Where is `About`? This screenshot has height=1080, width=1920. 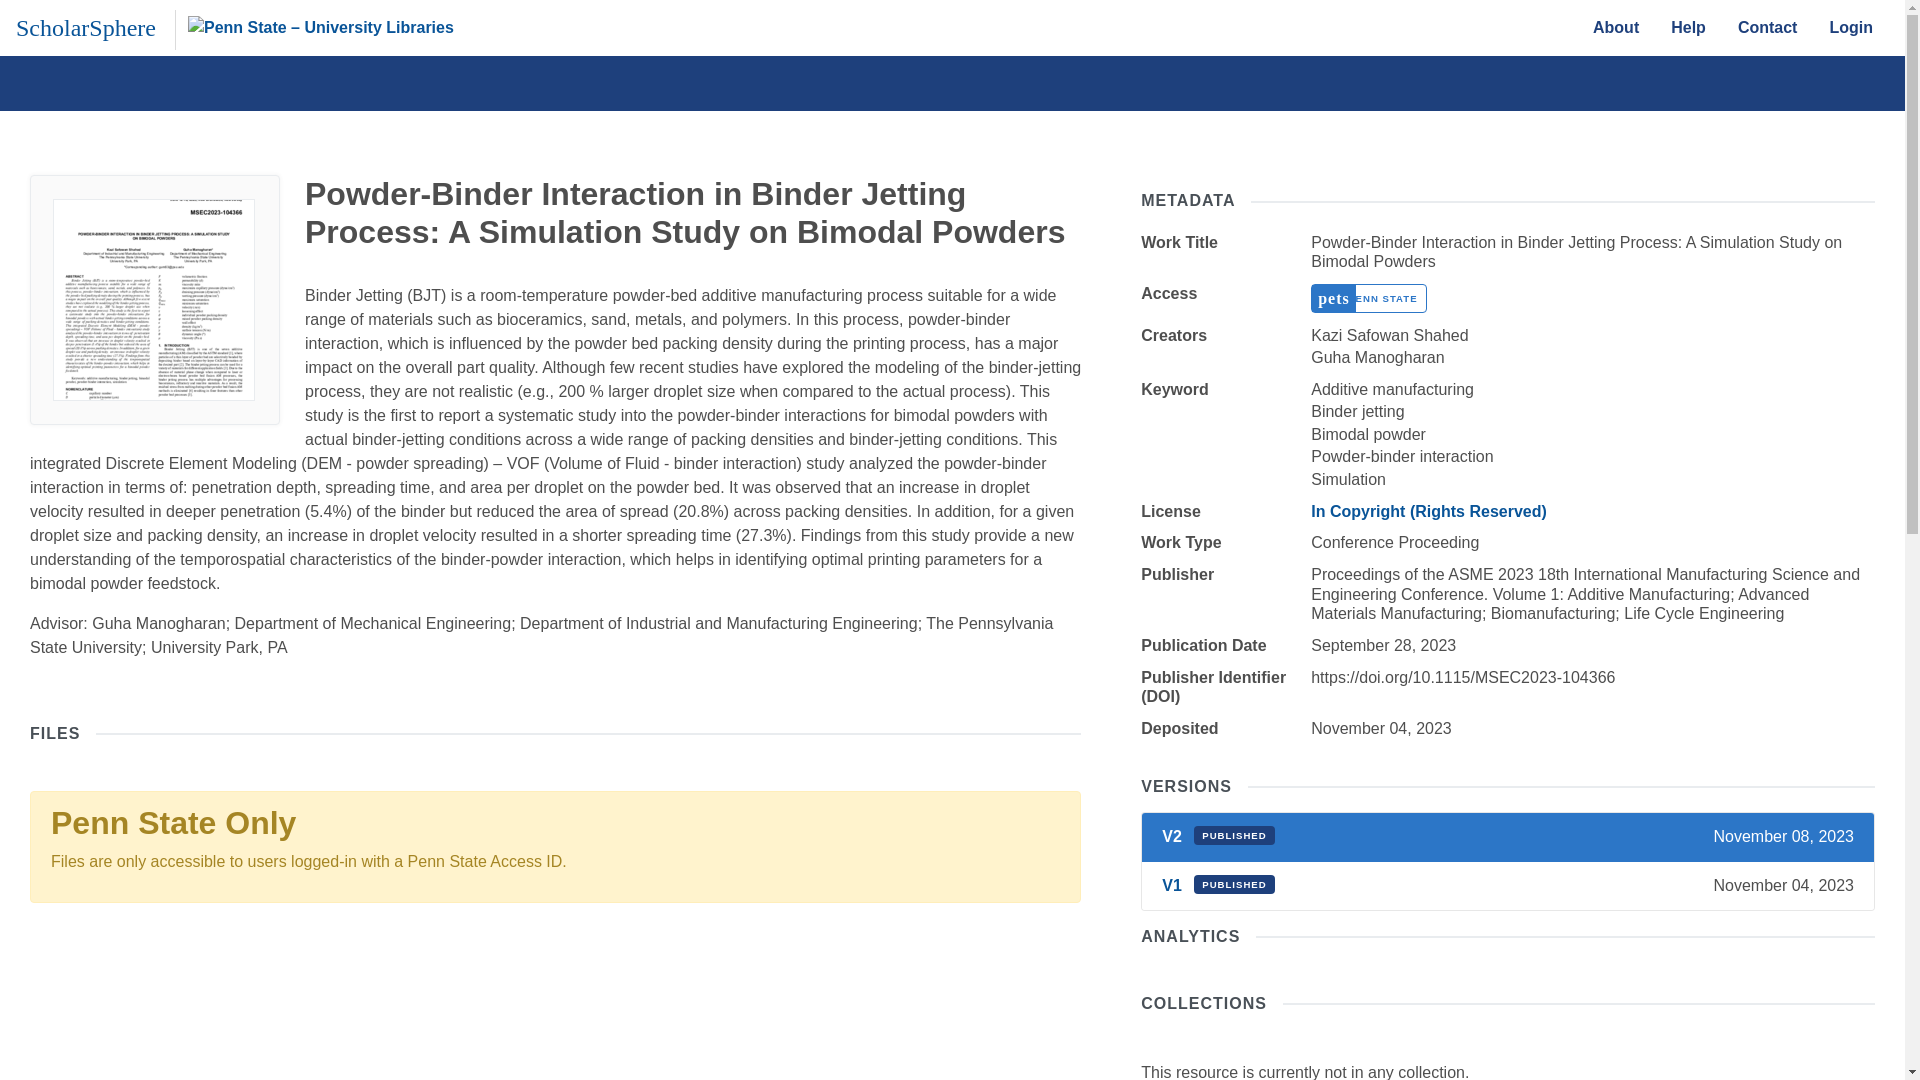
About is located at coordinates (1616, 27).